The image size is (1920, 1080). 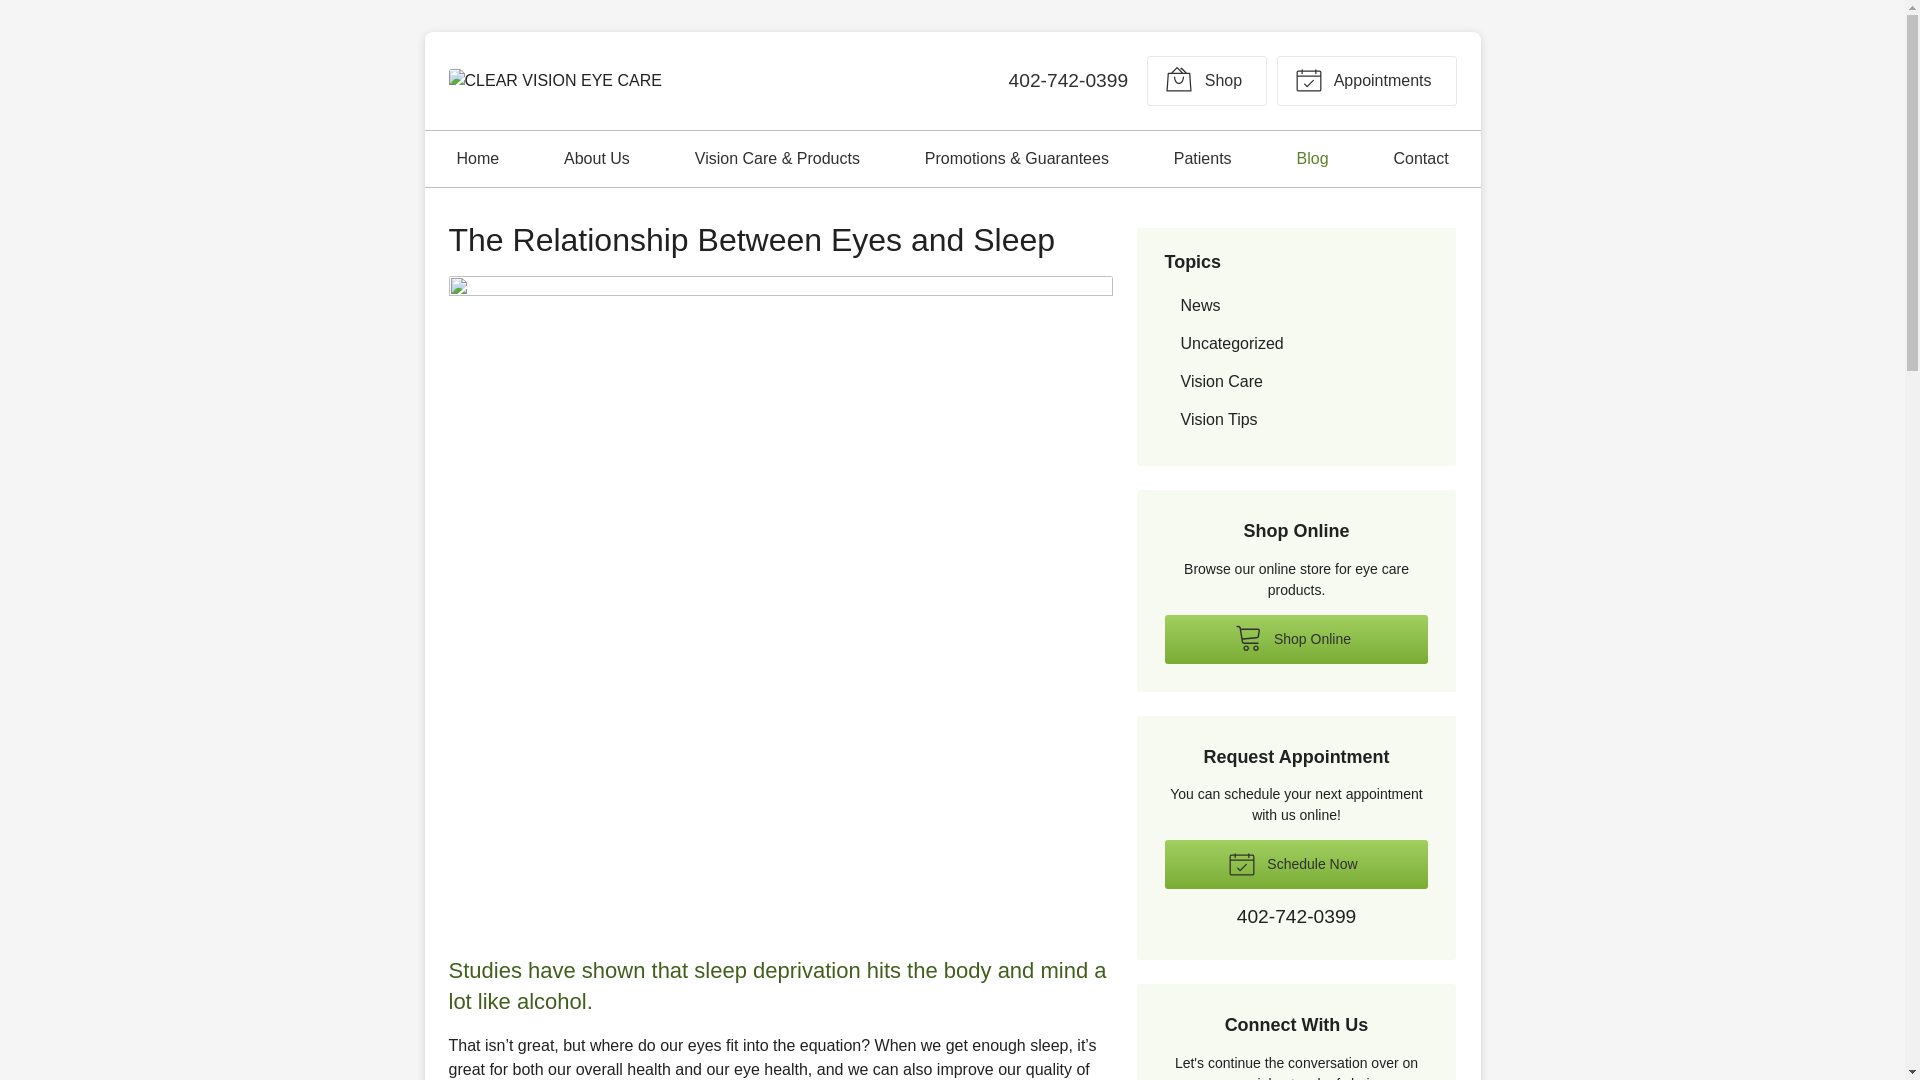 What do you see at coordinates (1206, 80) in the screenshot?
I see `Shop` at bounding box center [1206, 80].